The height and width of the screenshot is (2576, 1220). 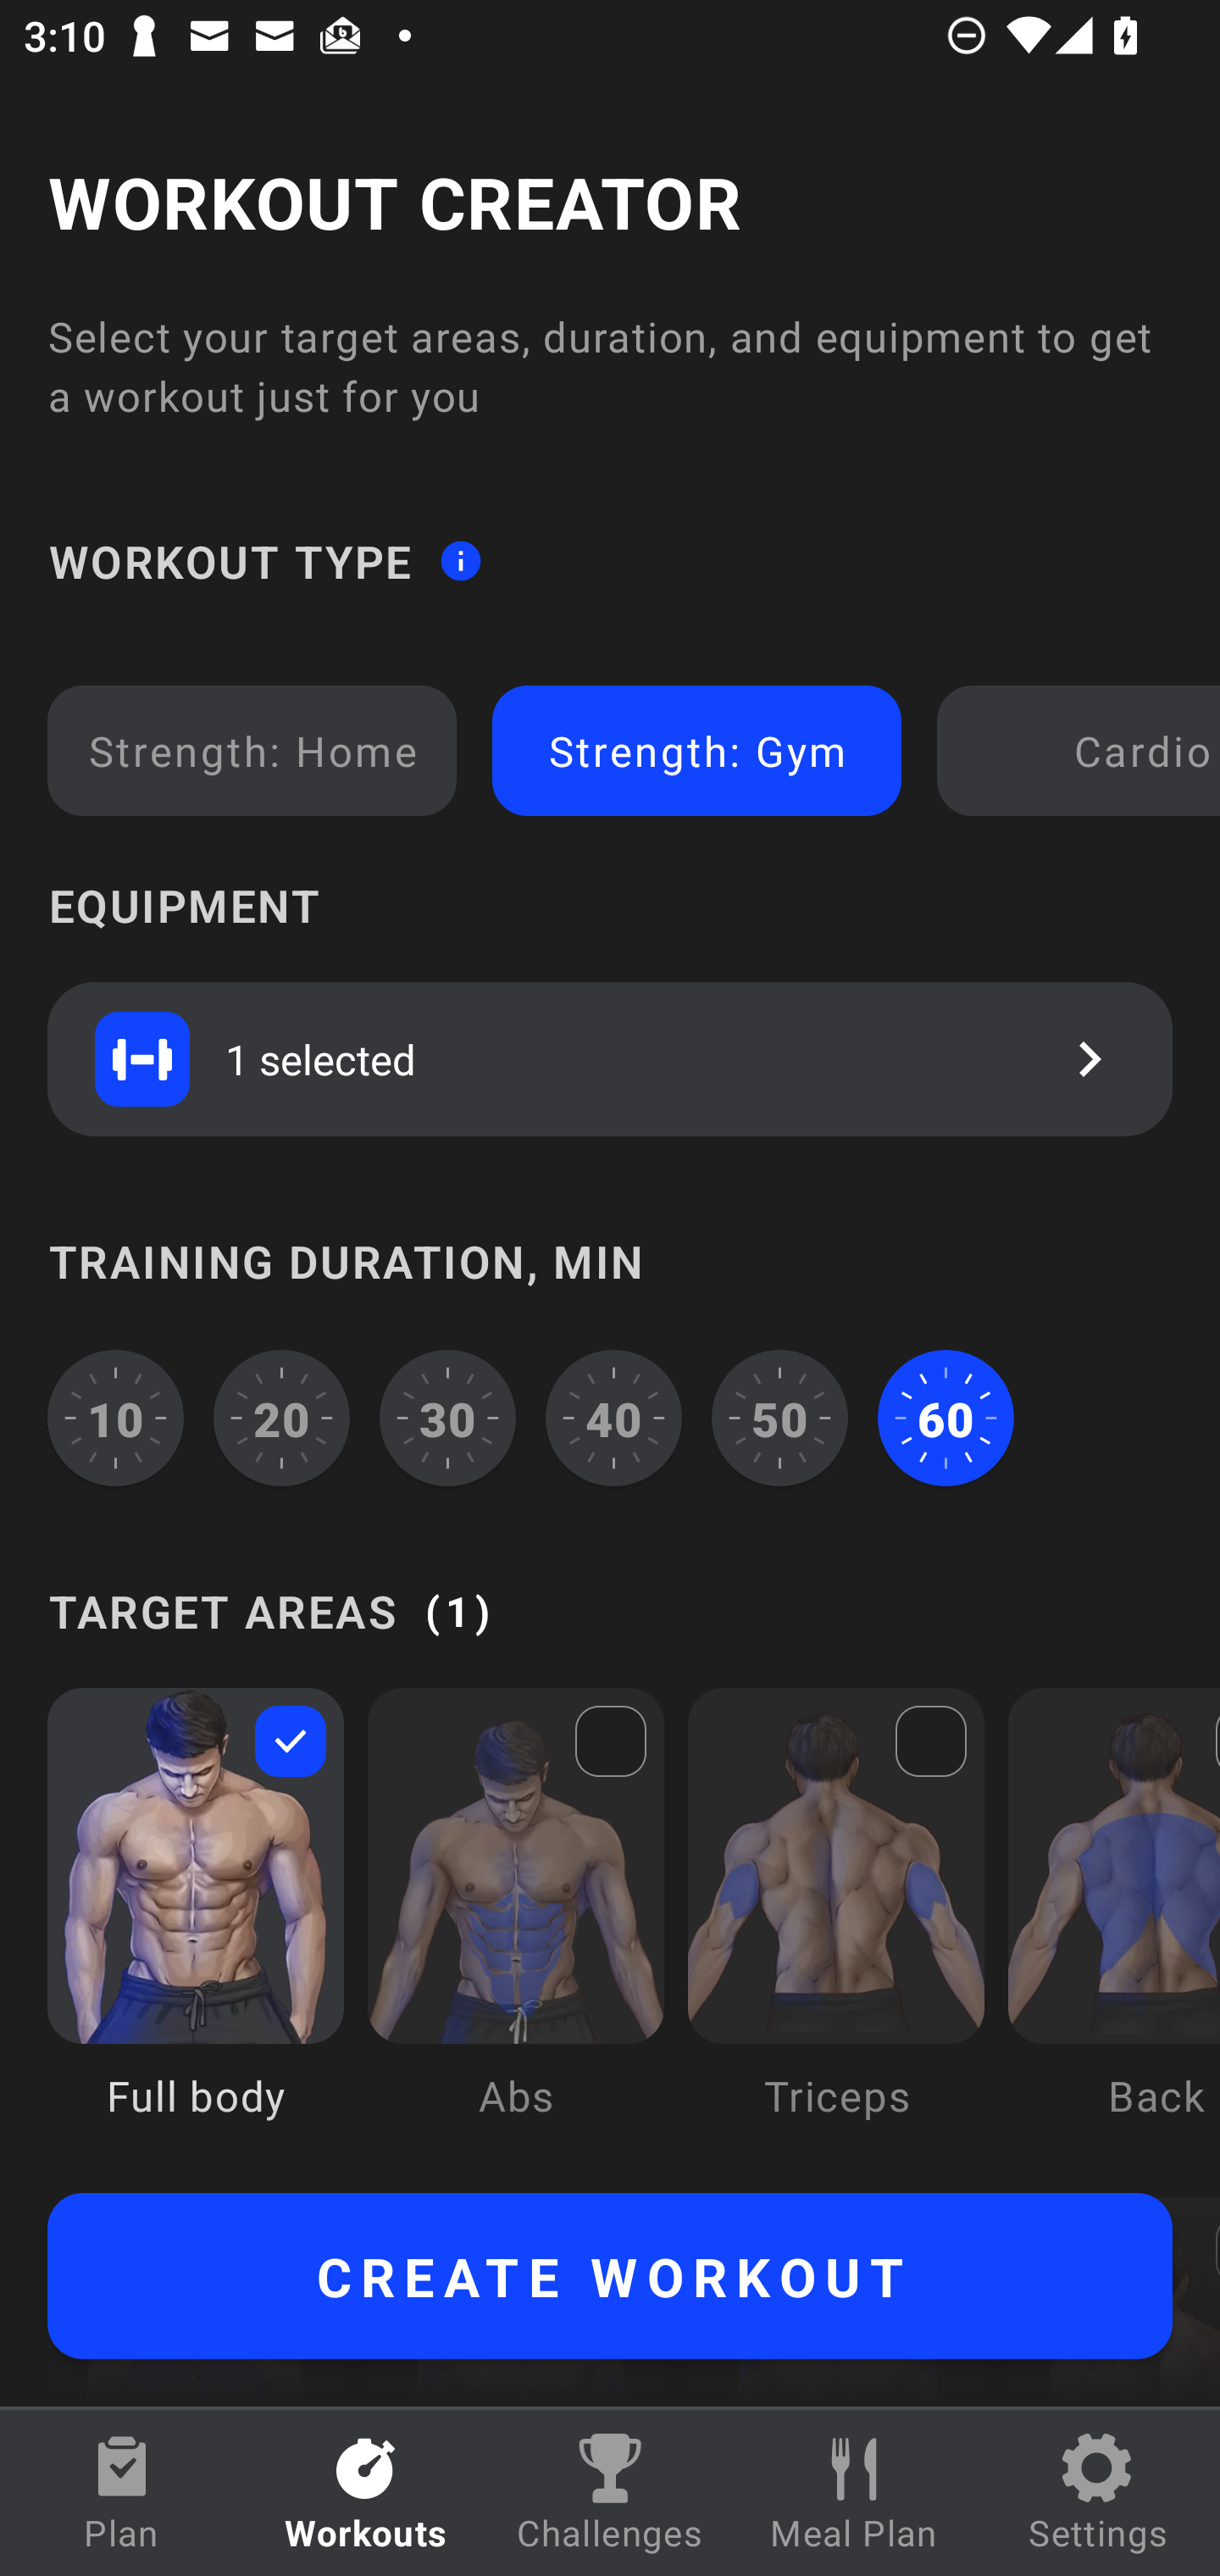 What do you see at coordinates (282, 1418) in the screenshot?
I see `20` at bounding box center [282, 1418].